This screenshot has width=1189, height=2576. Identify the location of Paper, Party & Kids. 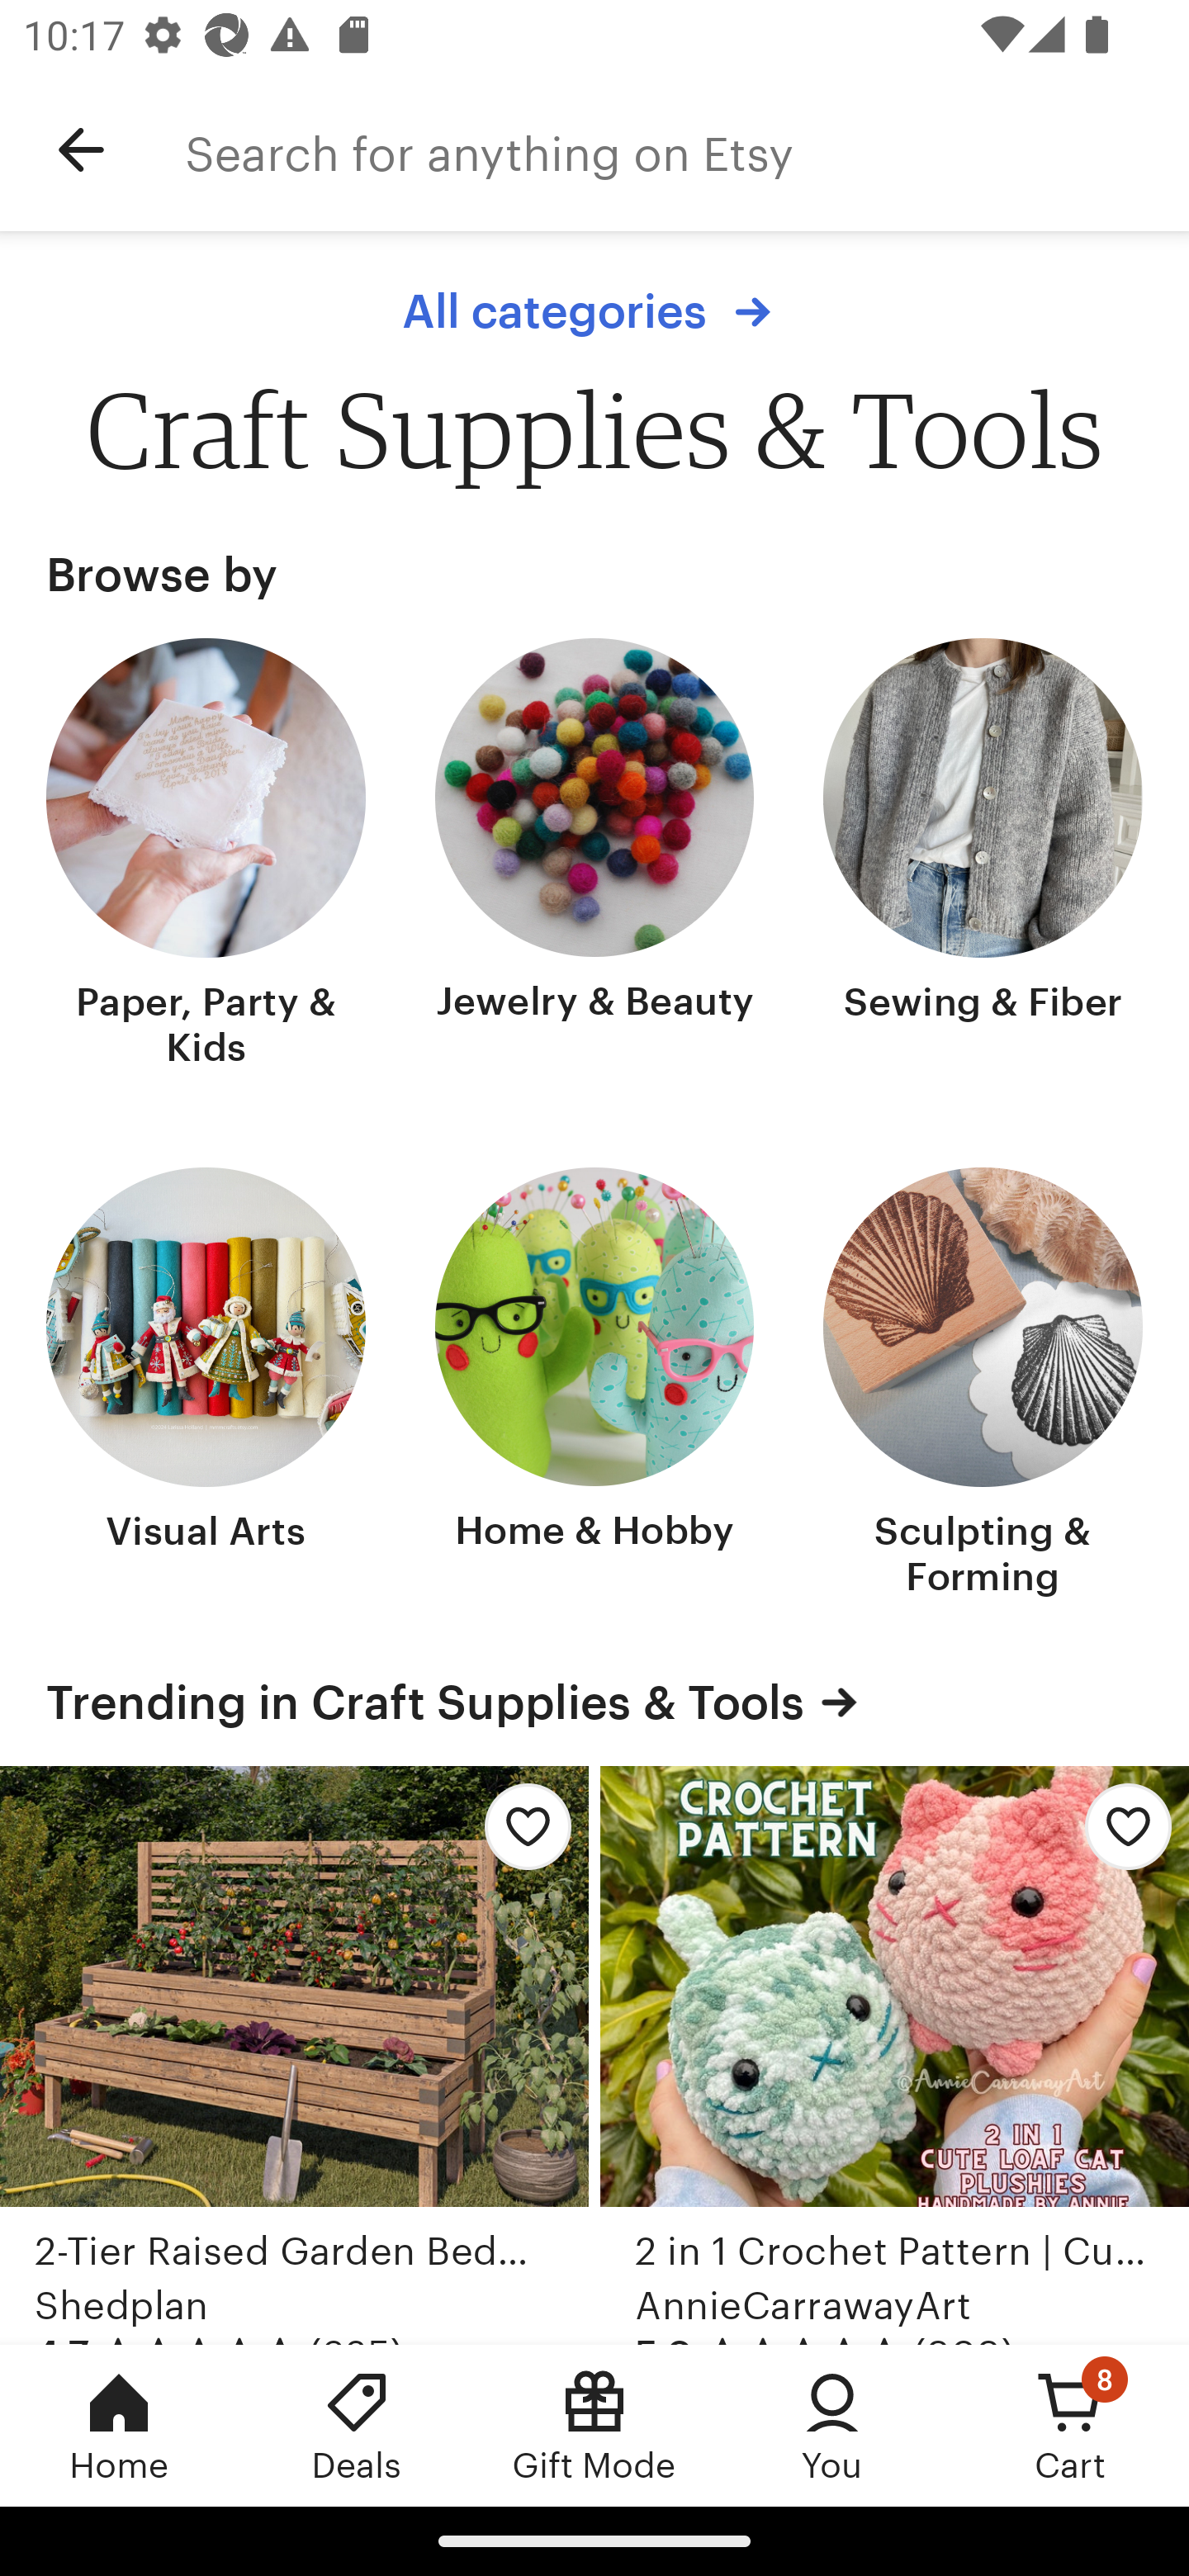
(206, 856).